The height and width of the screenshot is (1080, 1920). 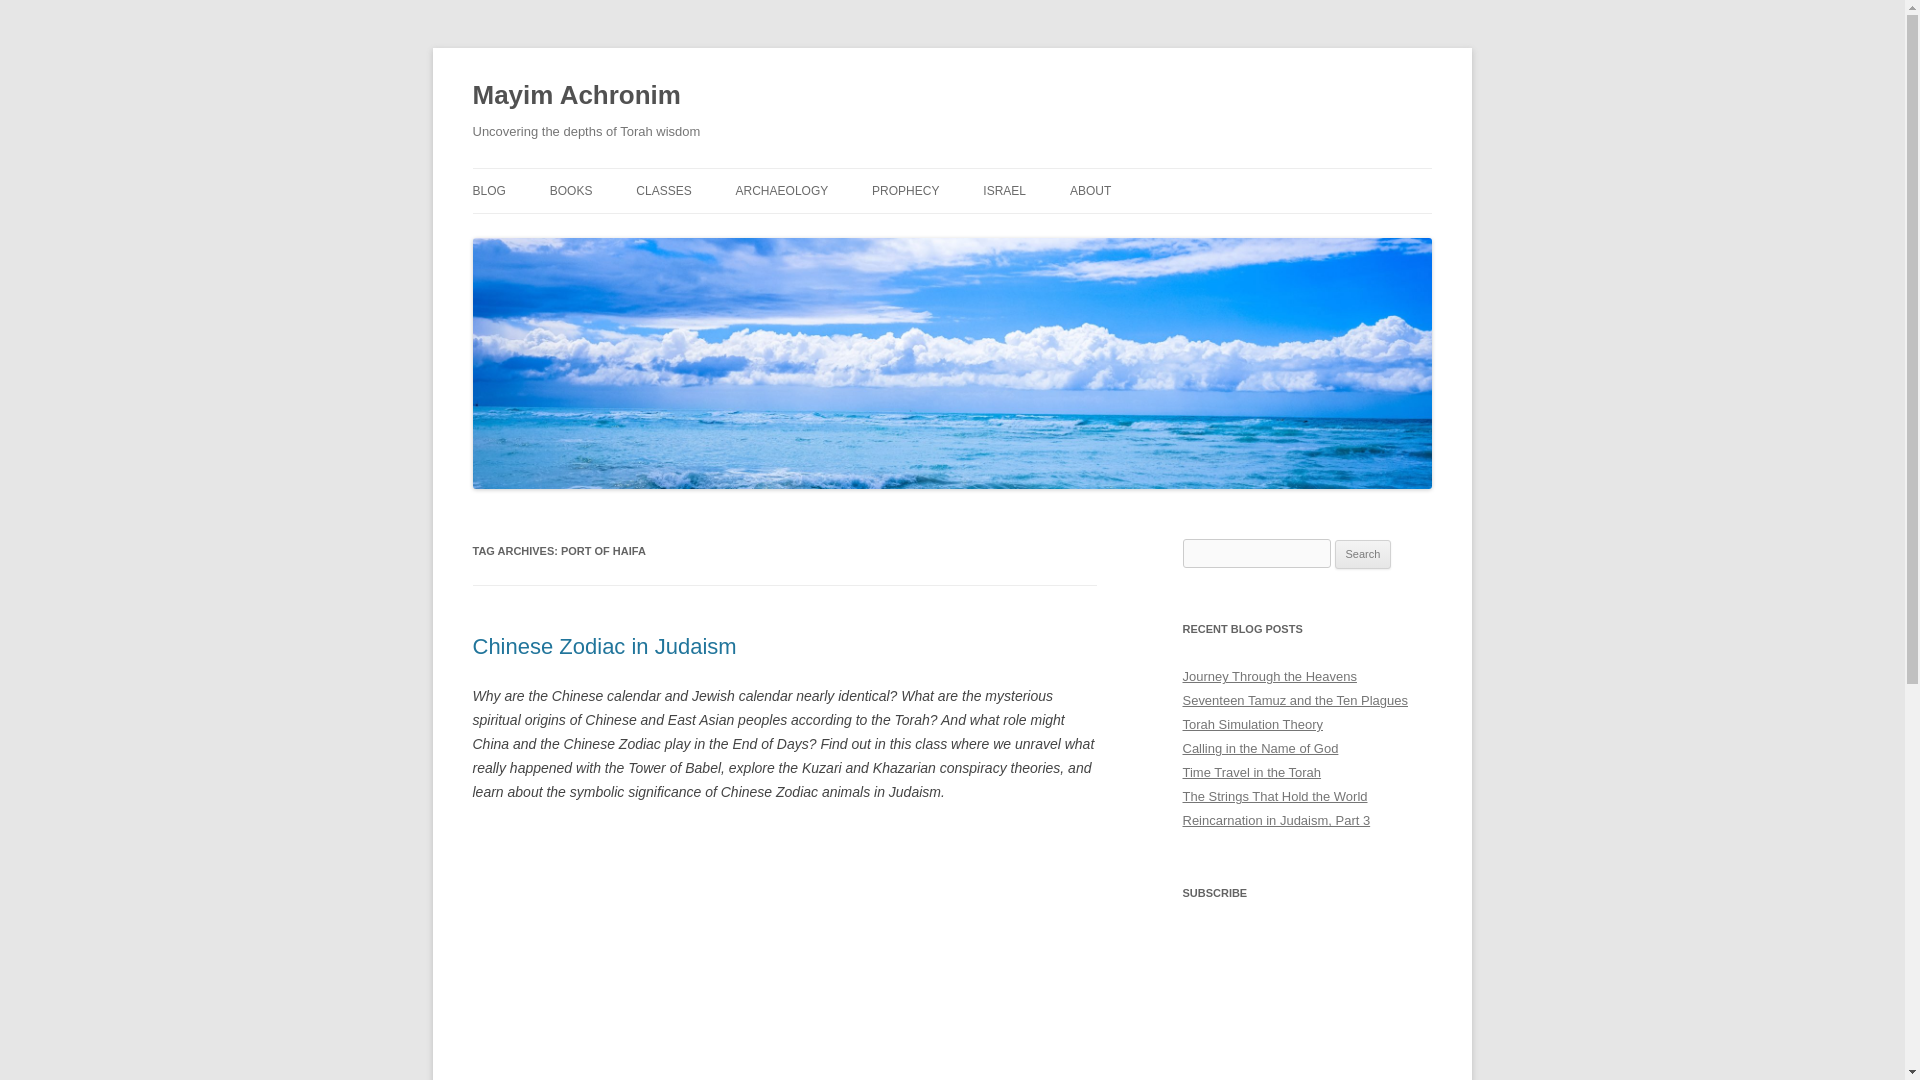 I want to click on ISRAEL, so click(x=1004, y=190).